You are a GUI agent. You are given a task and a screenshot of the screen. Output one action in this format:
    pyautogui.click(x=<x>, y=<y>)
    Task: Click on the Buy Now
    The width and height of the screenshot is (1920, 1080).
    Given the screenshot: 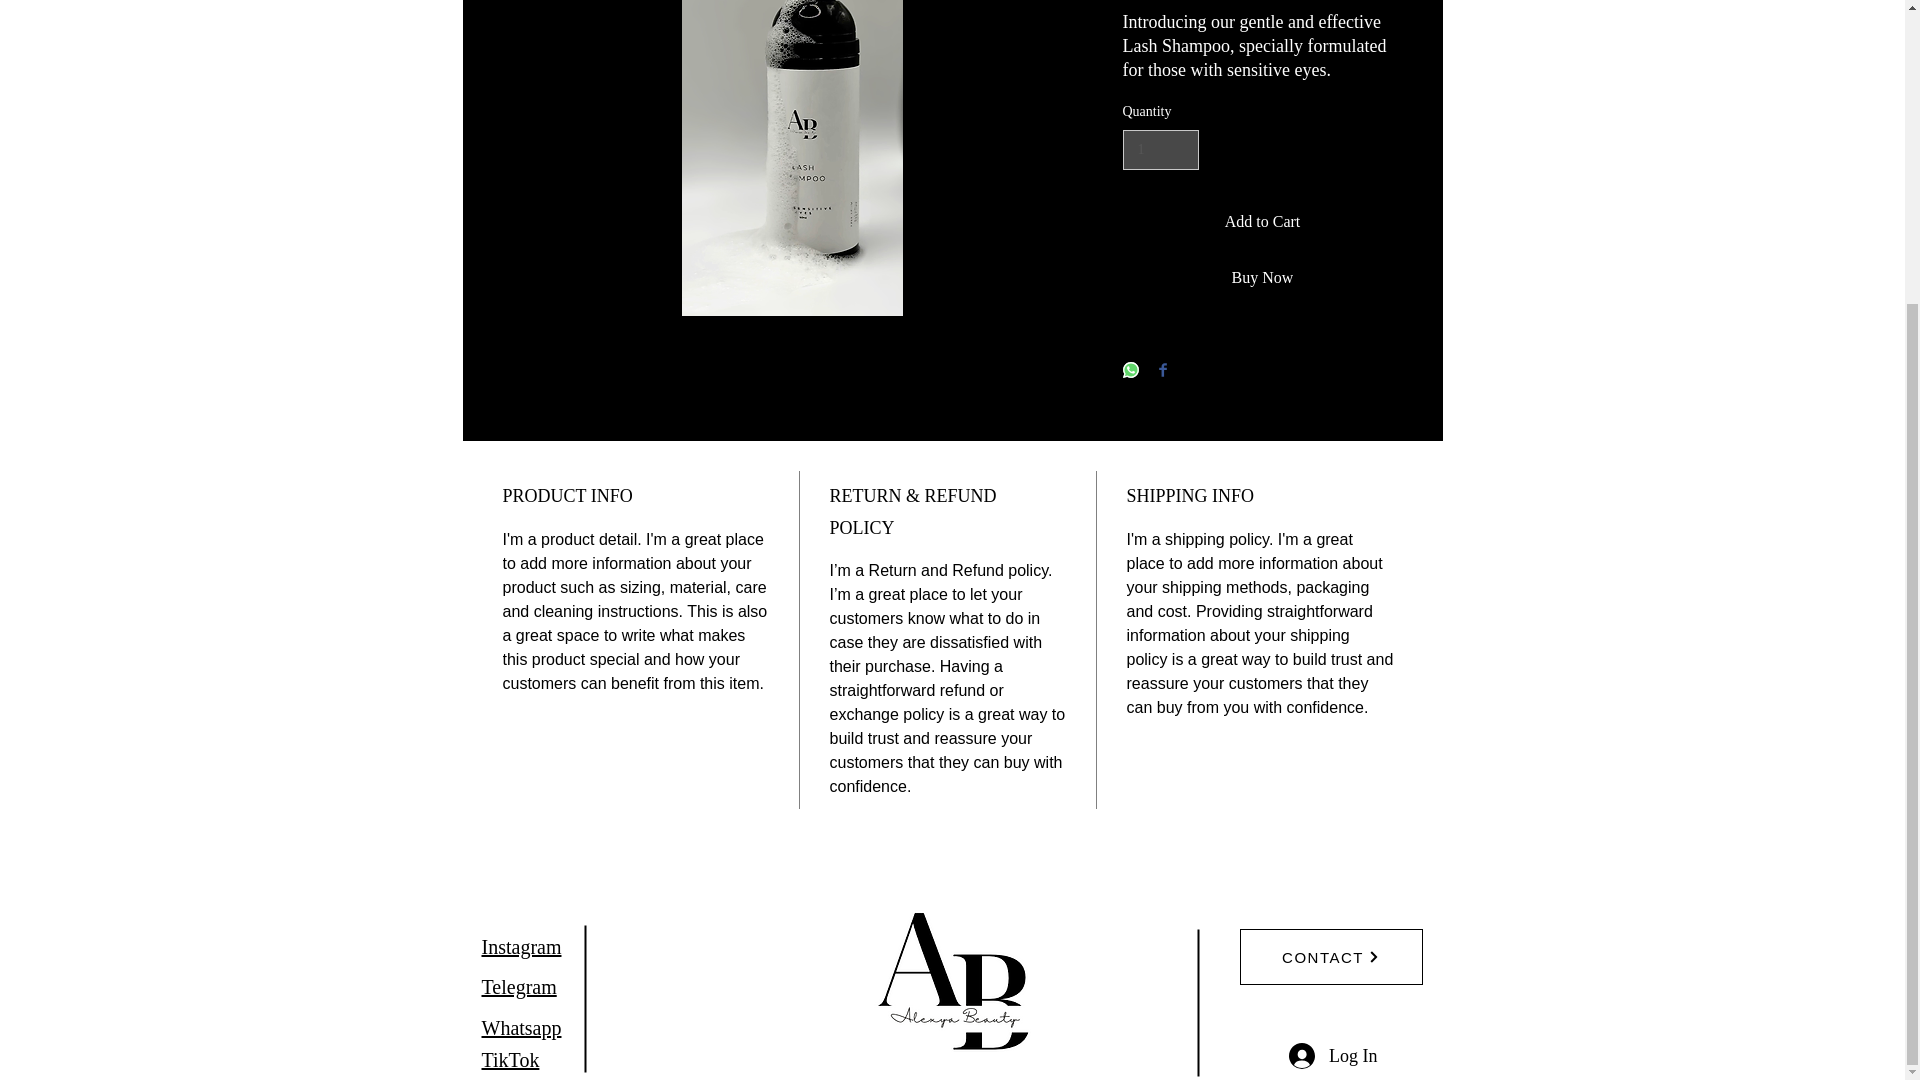 What is the action you would take?
    pyautogui.click(x=1261, y=278)
    